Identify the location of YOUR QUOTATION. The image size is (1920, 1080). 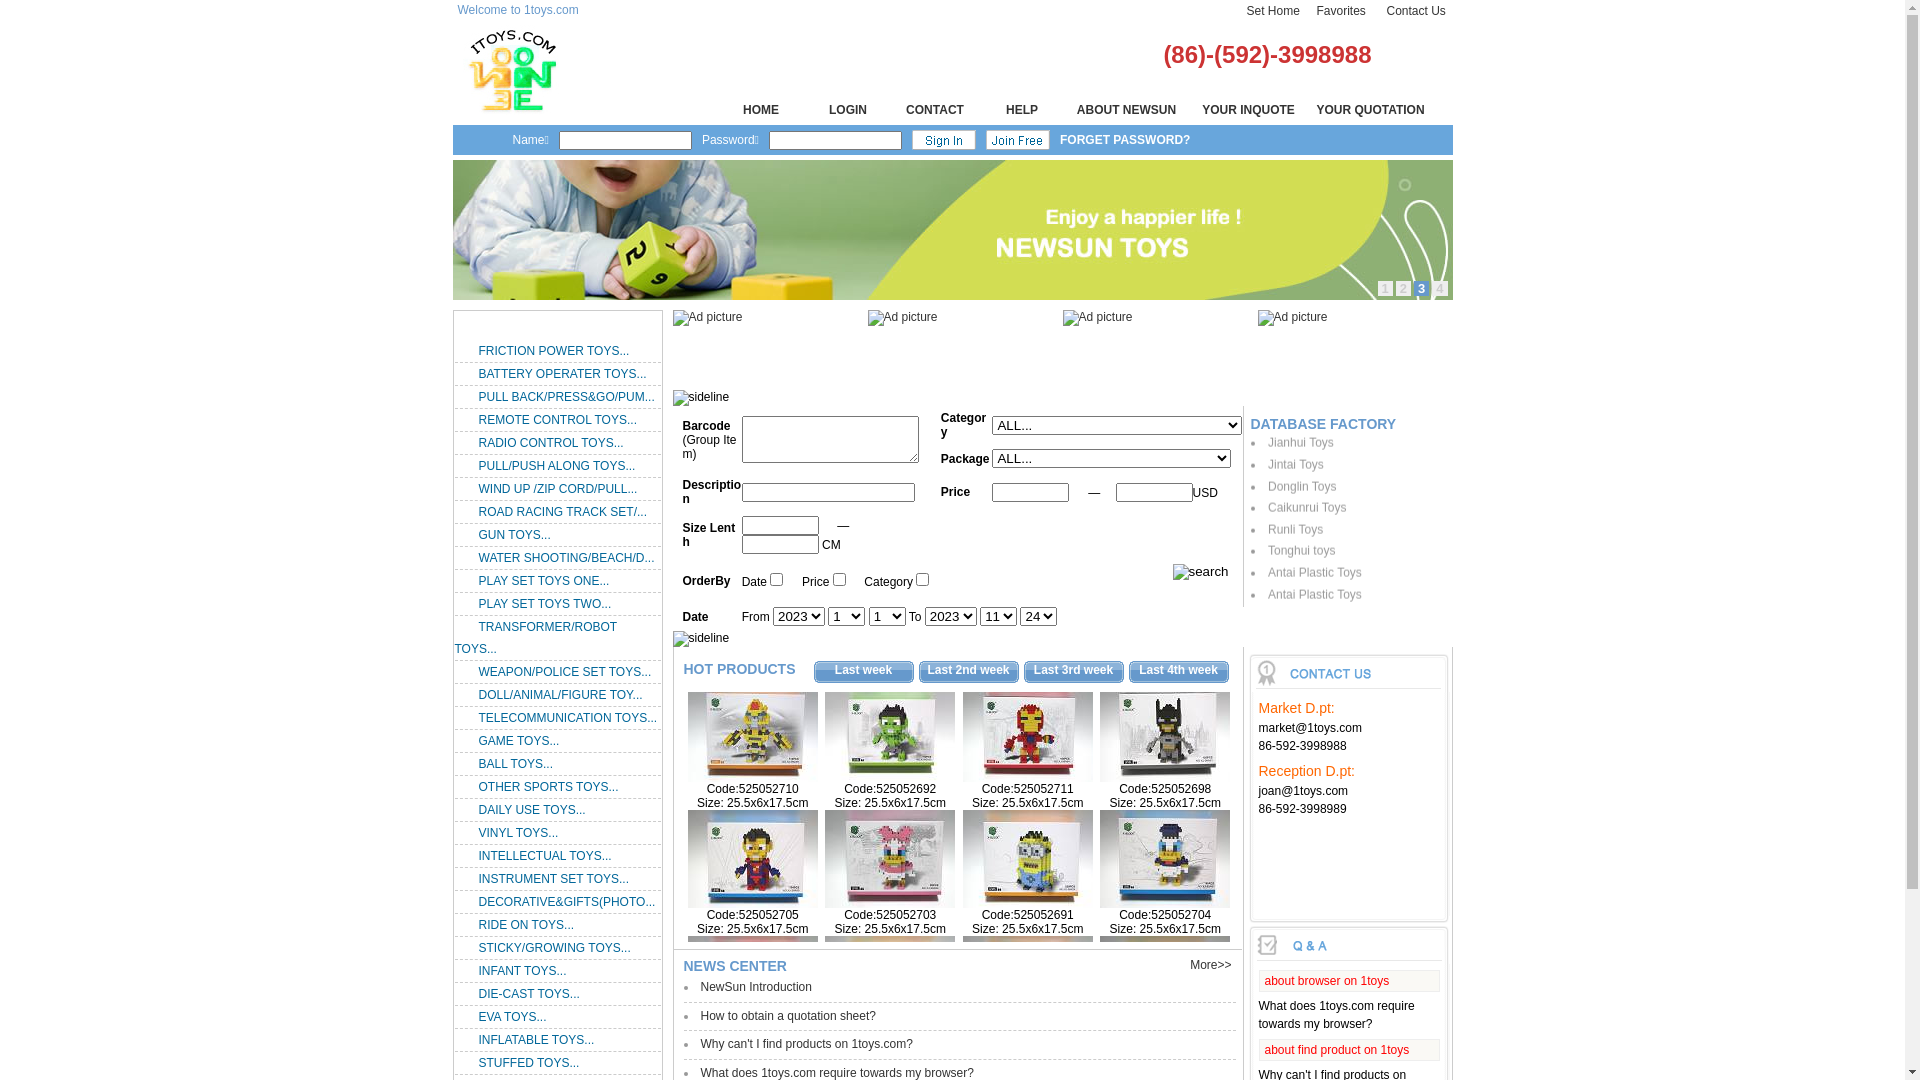
(1370, 110).